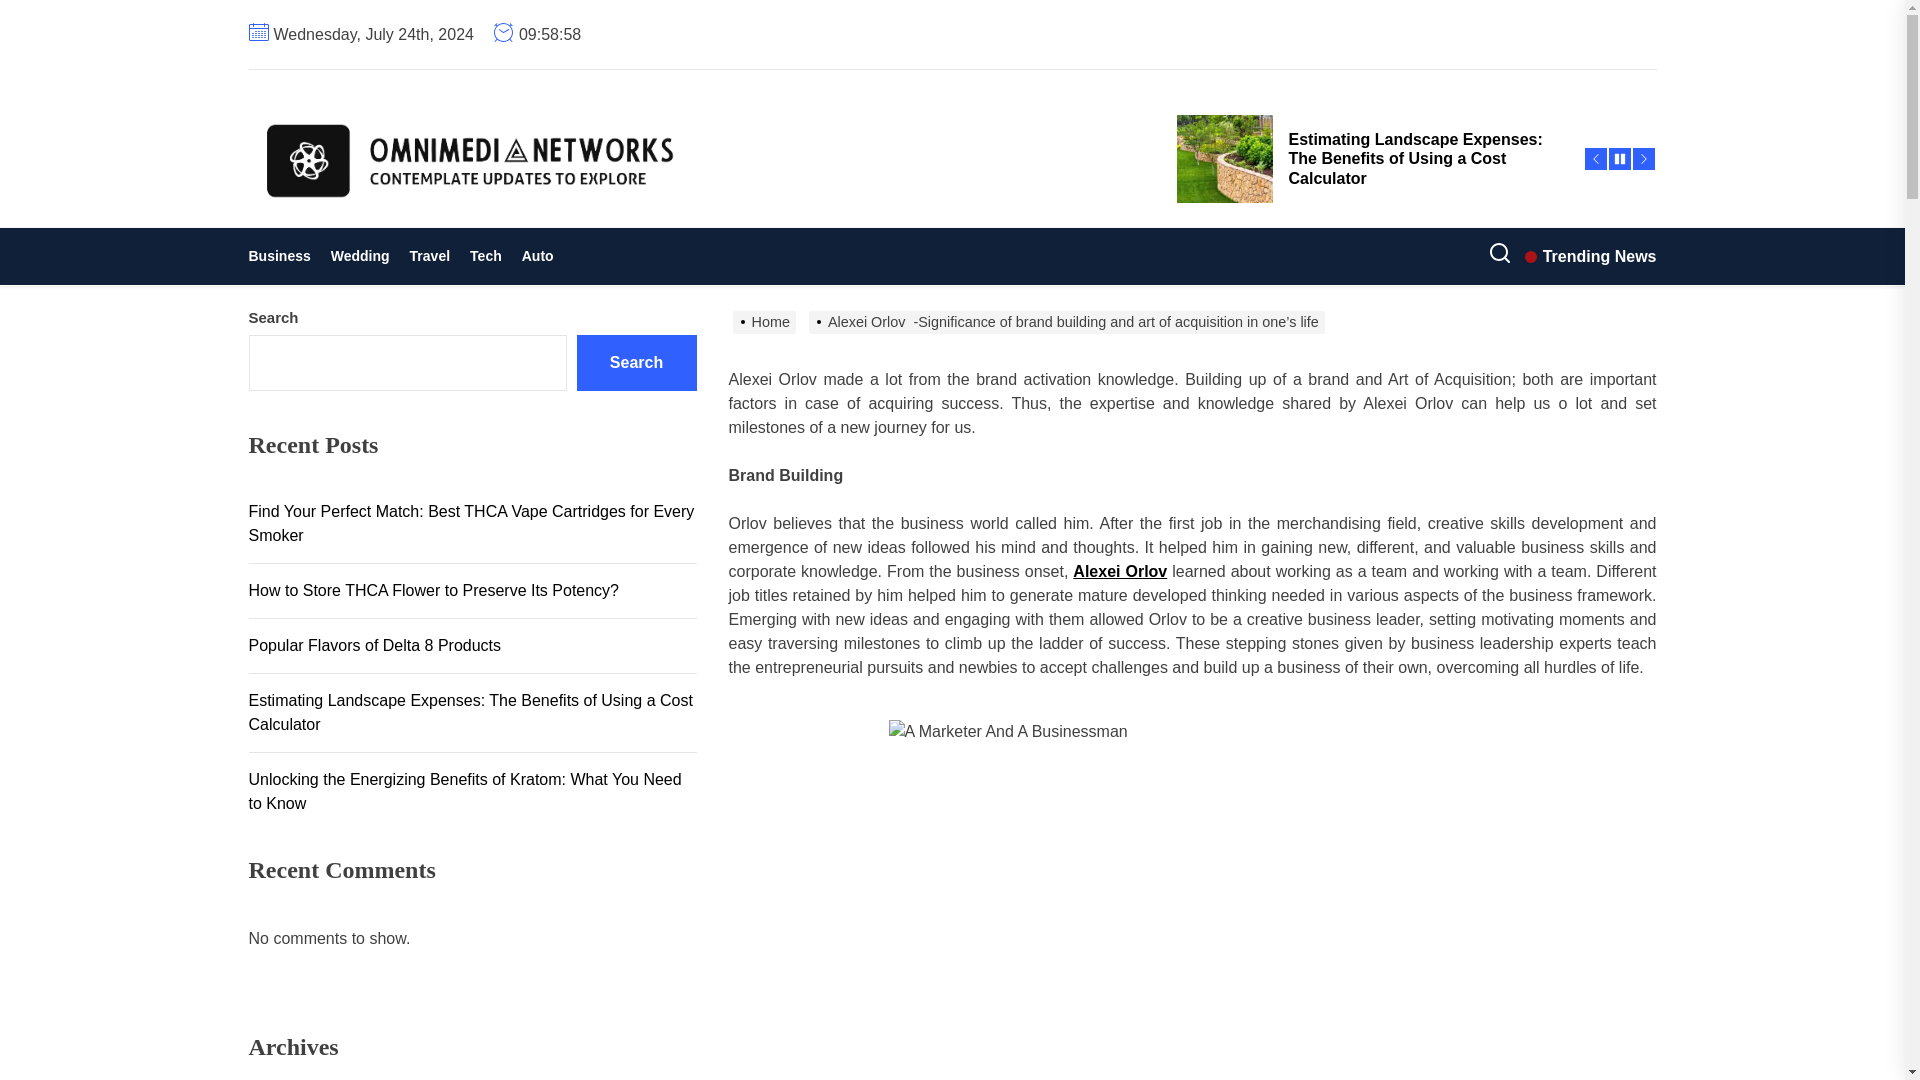 The width and height of the screenshot is (1920, 1080). What do you see at coordinates (1590, 256) in the screenshot?
I see `Trending News` at bounding box center [1590, 256].